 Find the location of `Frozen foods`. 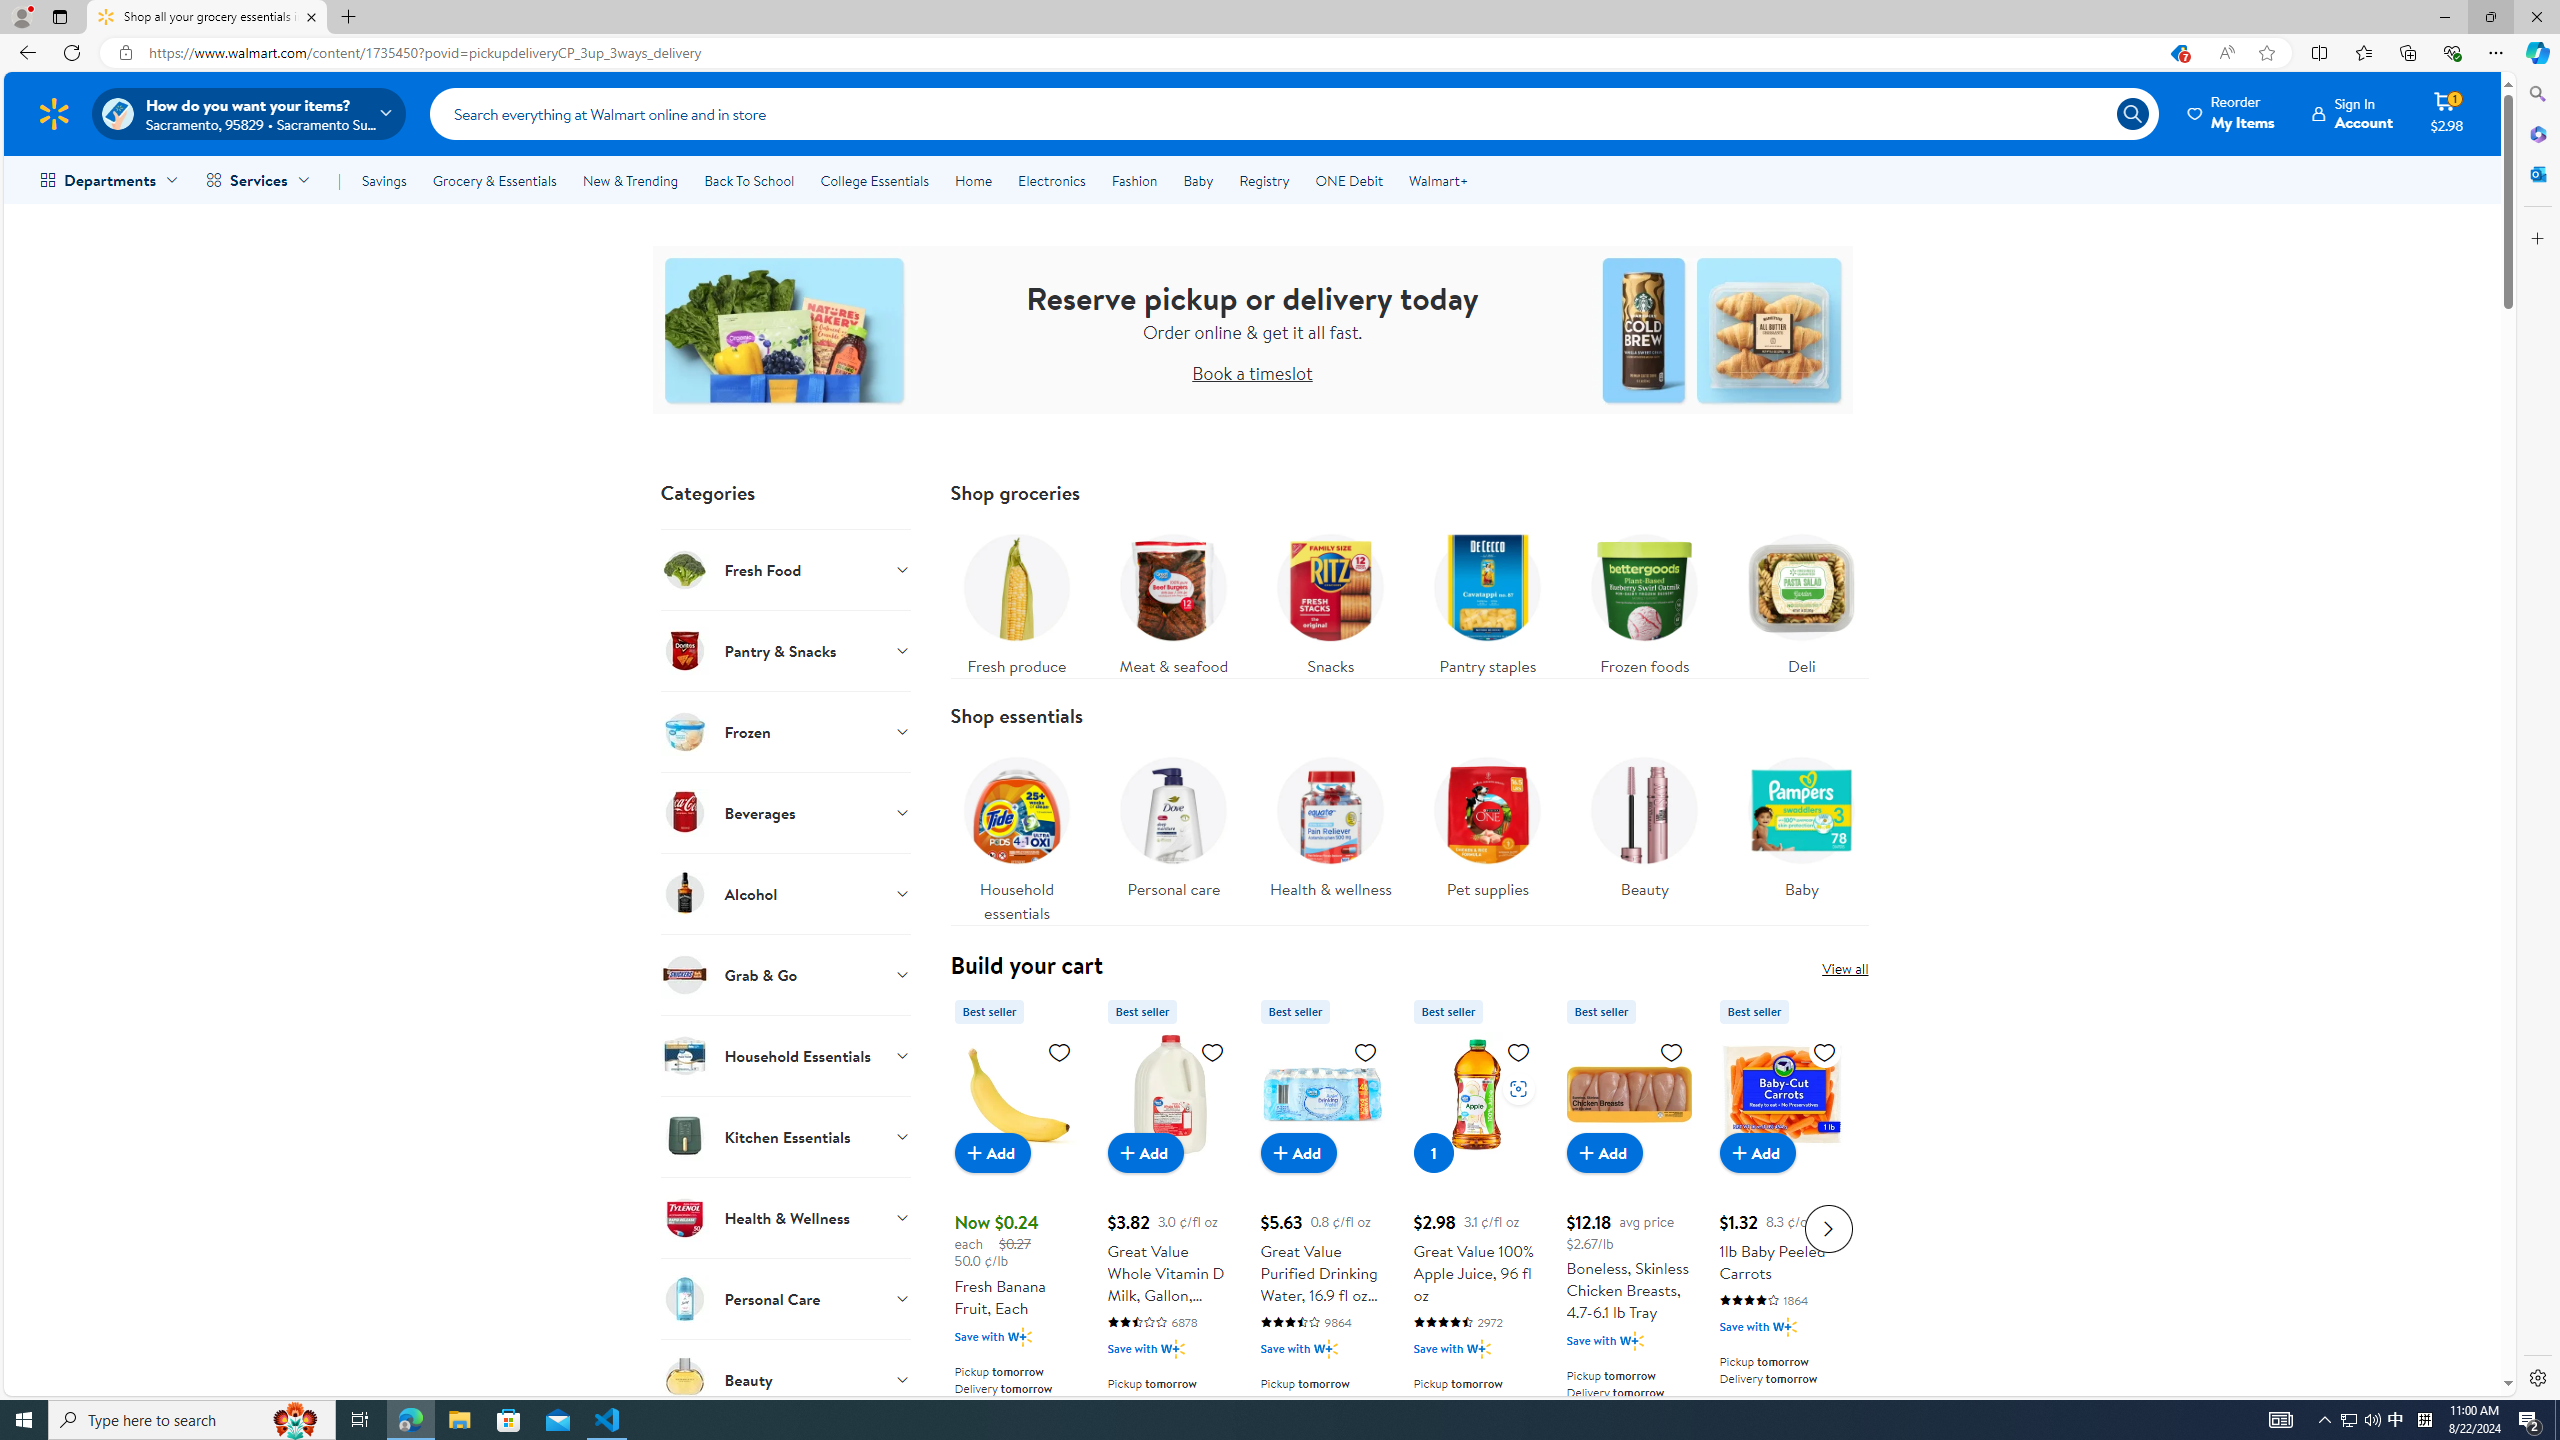

Frozen foods is located at coordinates (1644, 600).